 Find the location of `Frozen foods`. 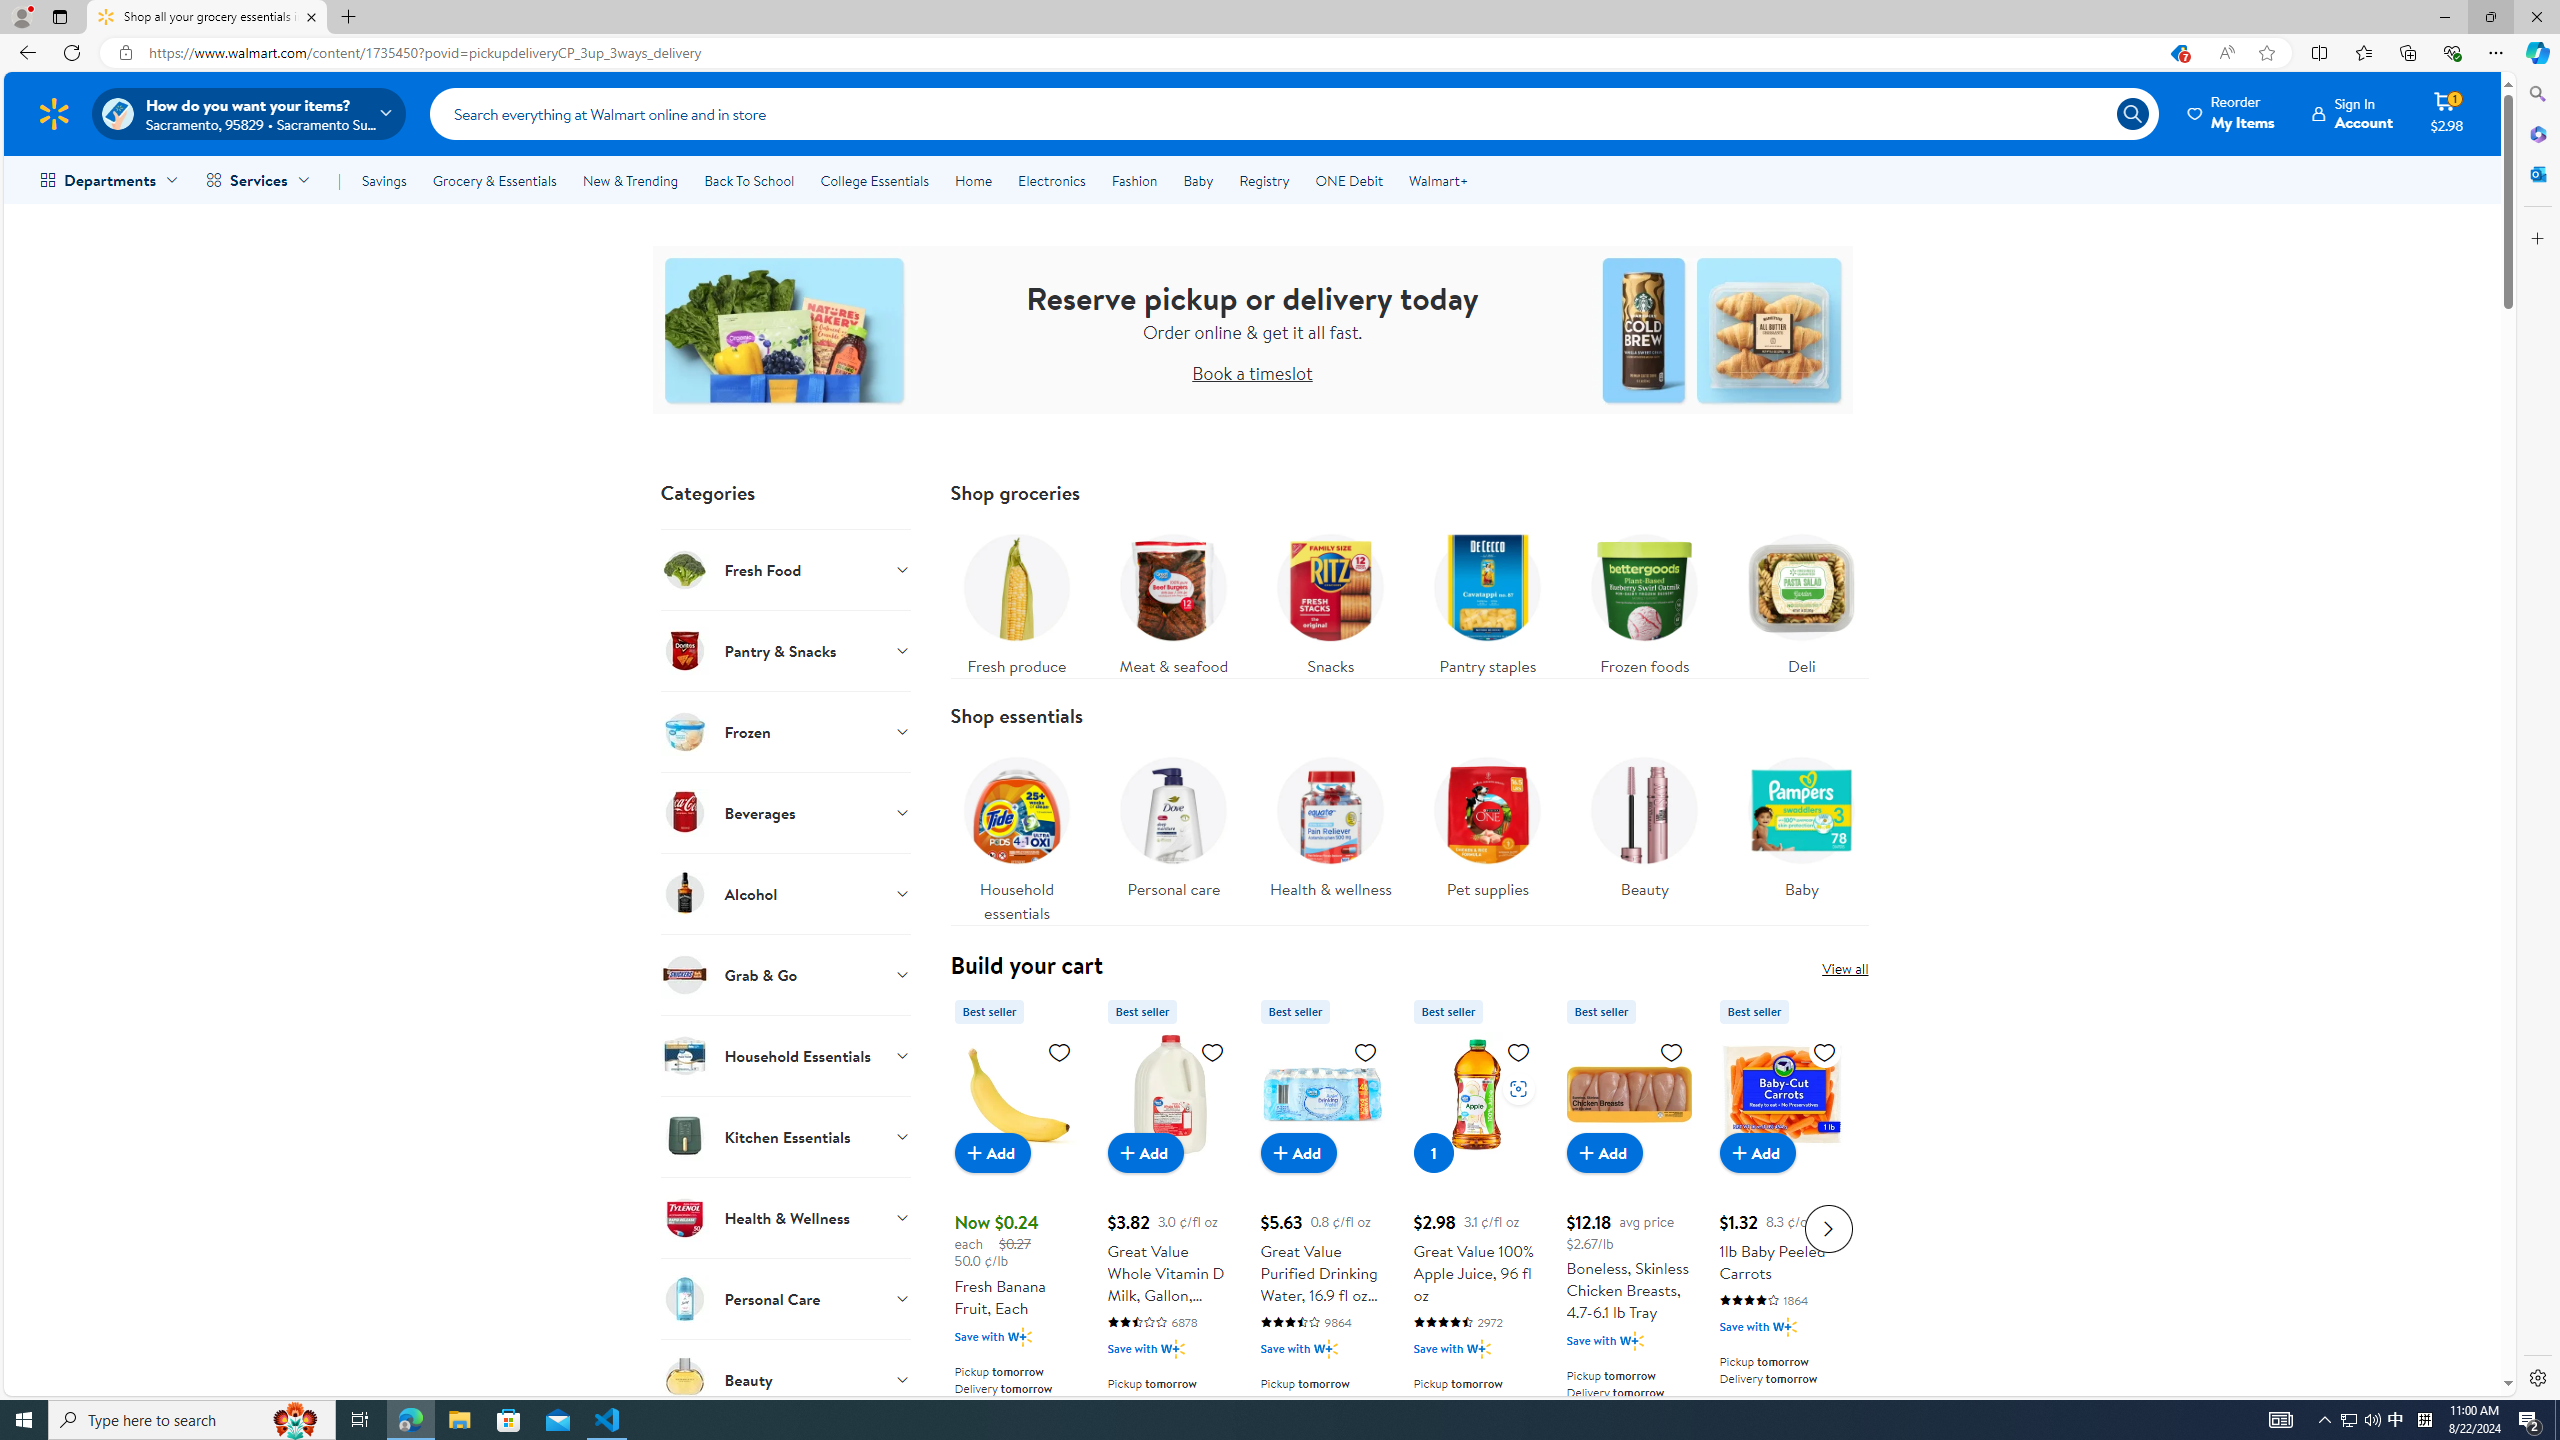

Frozen foods is located at coordinates (1644, 600).